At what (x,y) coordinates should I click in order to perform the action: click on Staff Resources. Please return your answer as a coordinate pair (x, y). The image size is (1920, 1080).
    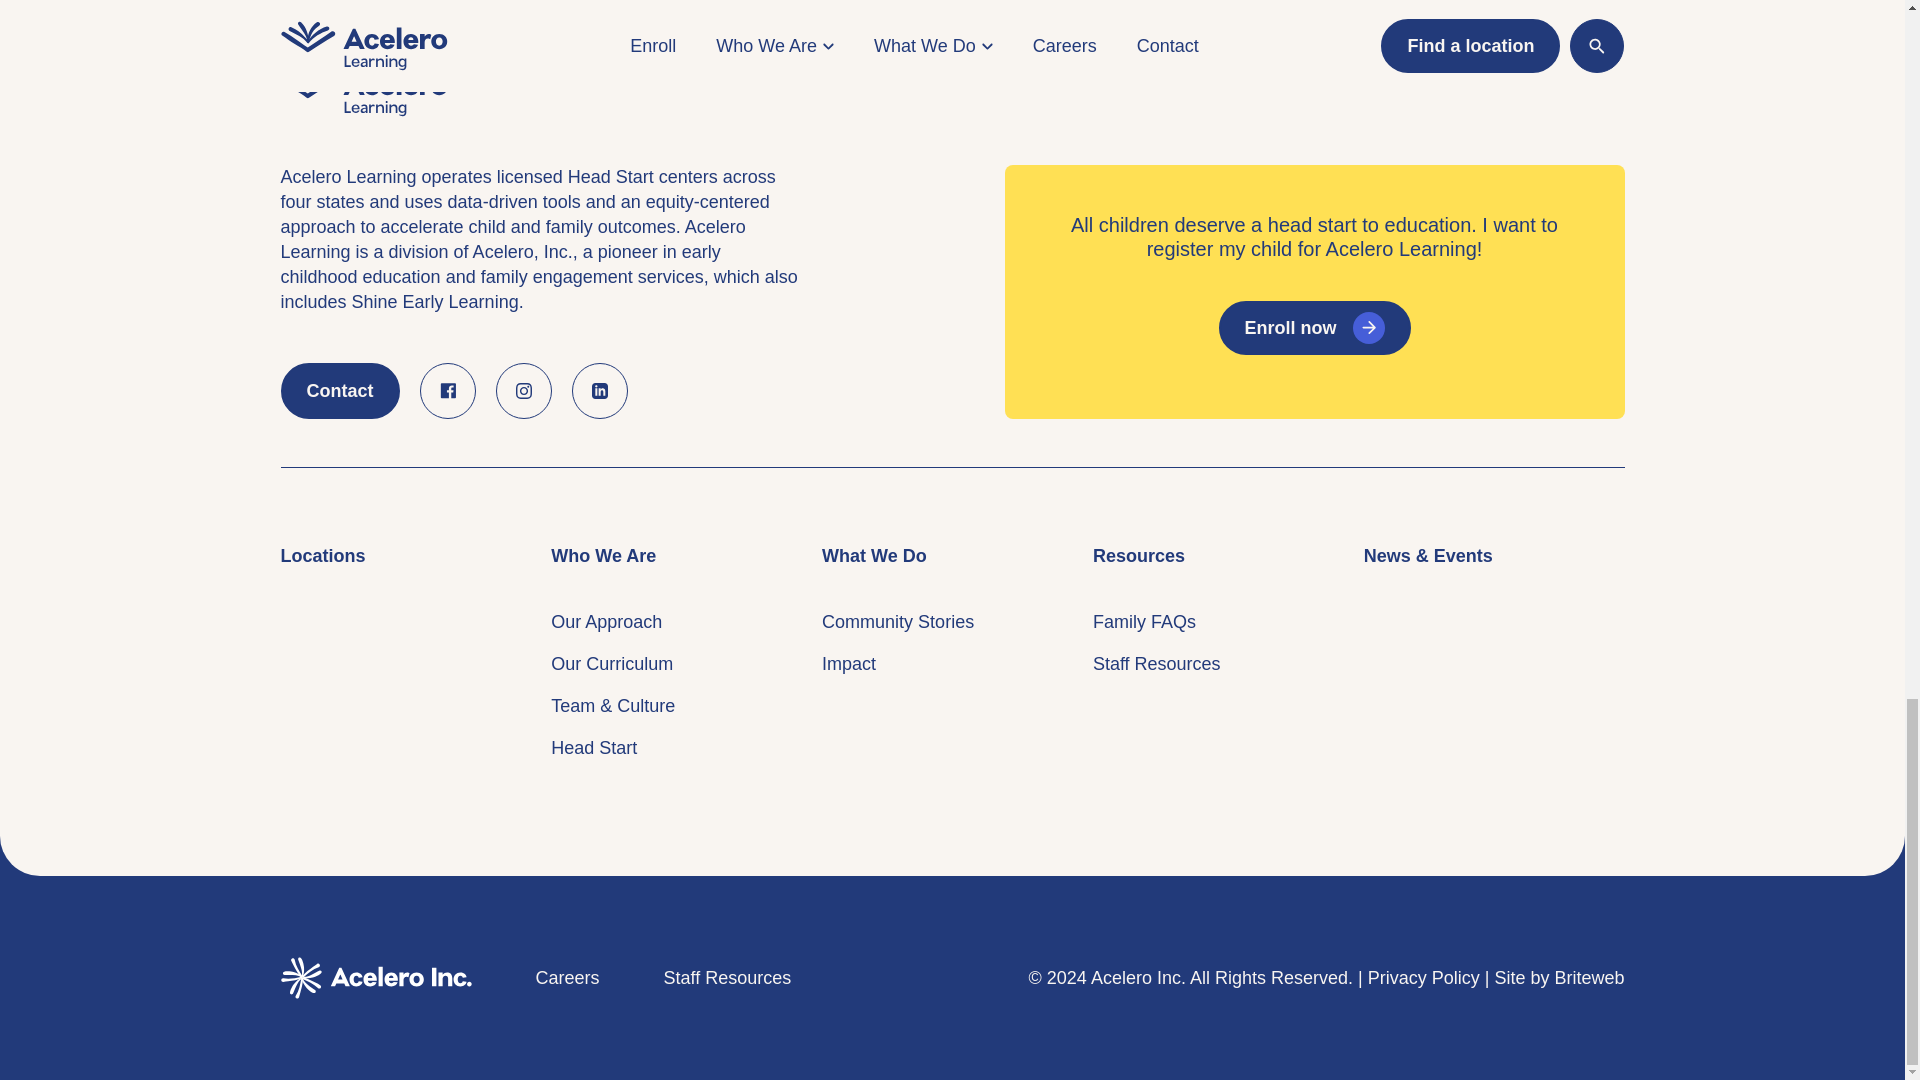
    Looking at the image, I should click on (1156, 664).